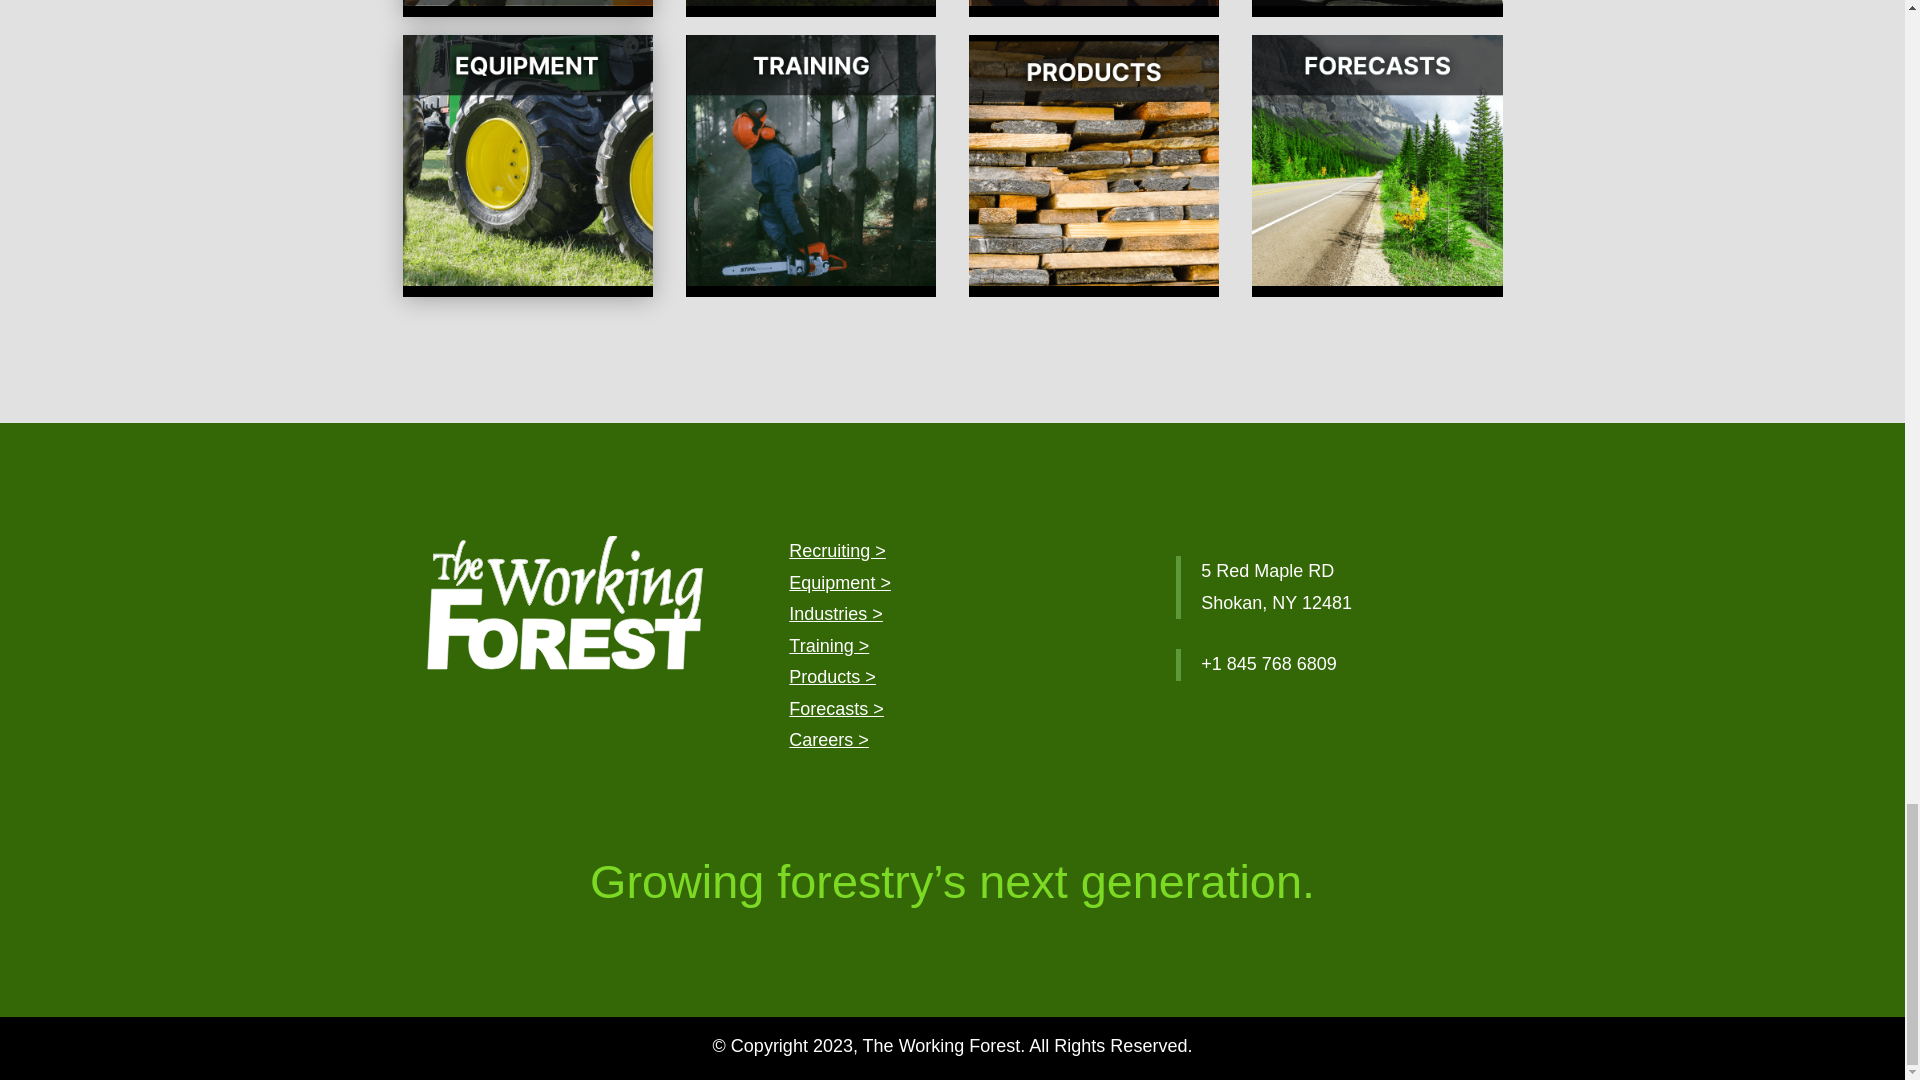  I want to click on Equipment Information, so click(840, 582).